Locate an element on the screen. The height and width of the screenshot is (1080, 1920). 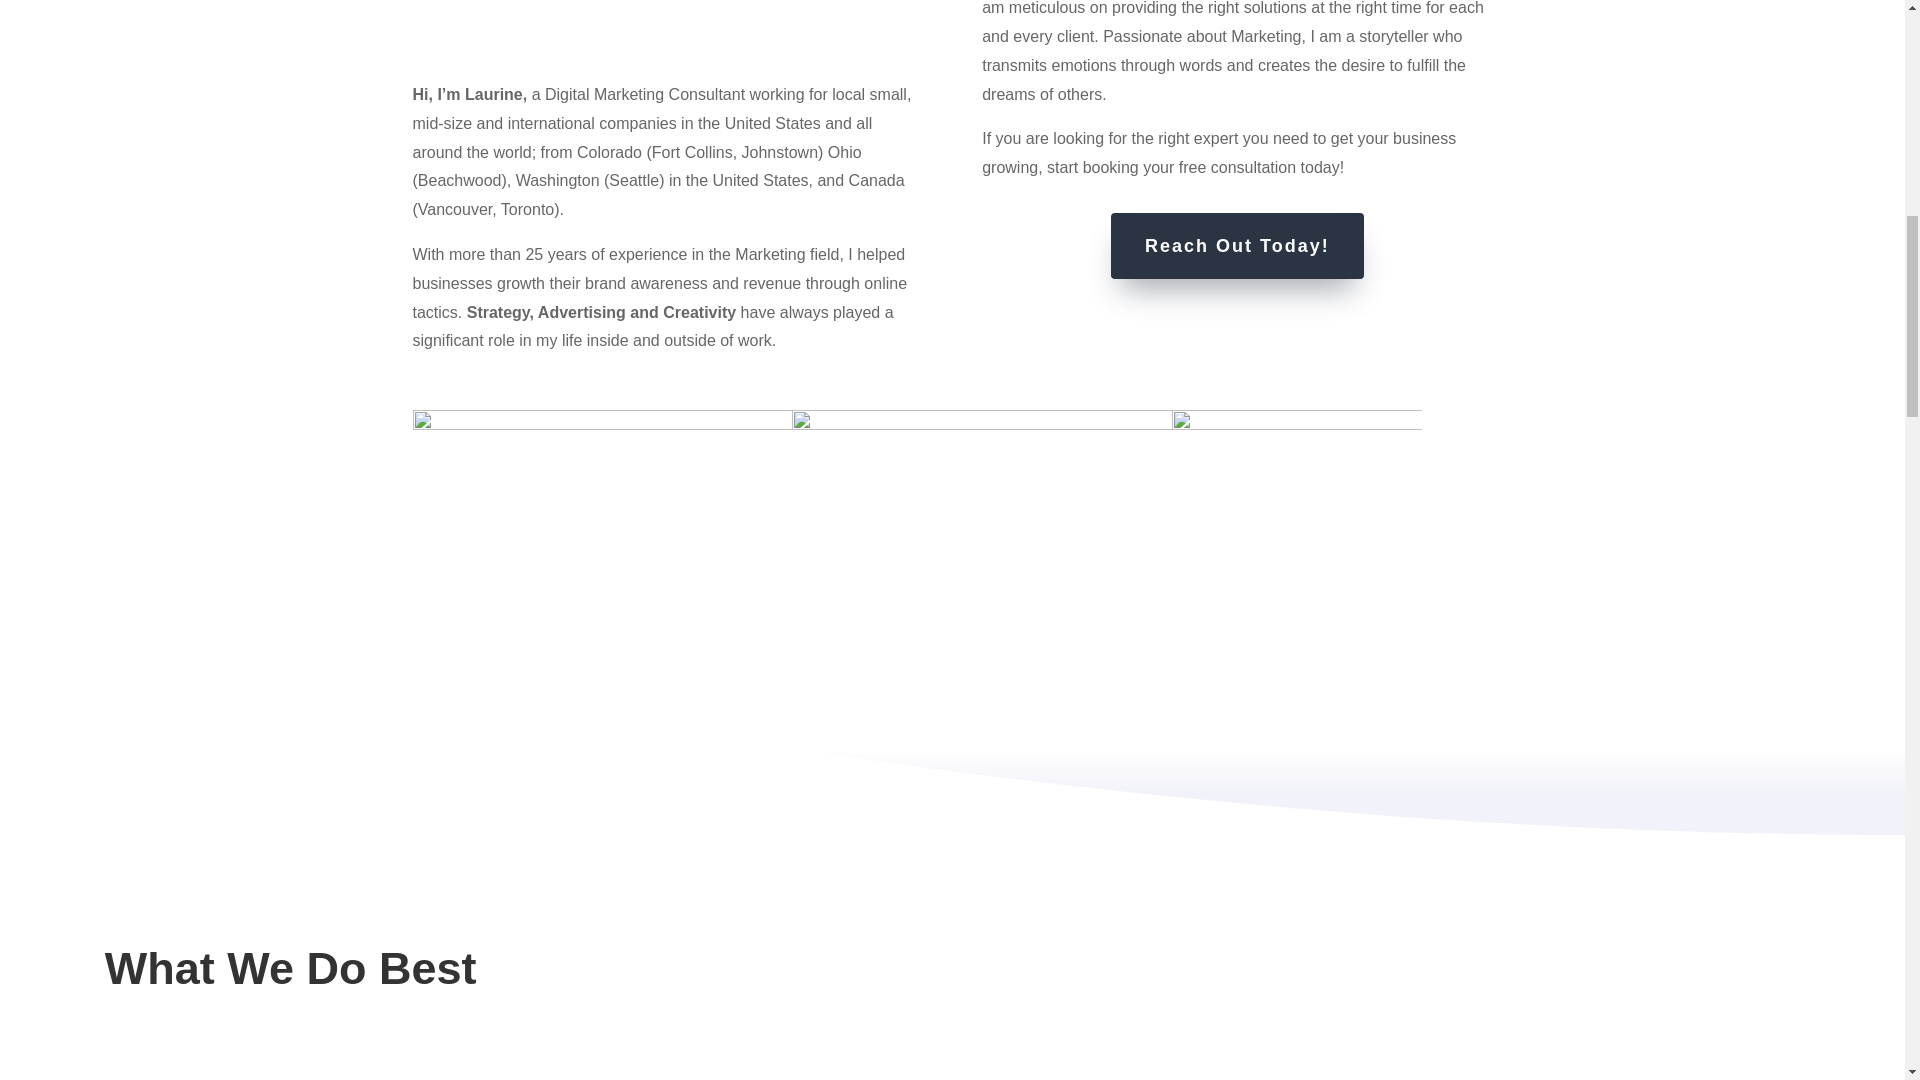
Book Your Free Consultation is located at coordinates (1237, 167).